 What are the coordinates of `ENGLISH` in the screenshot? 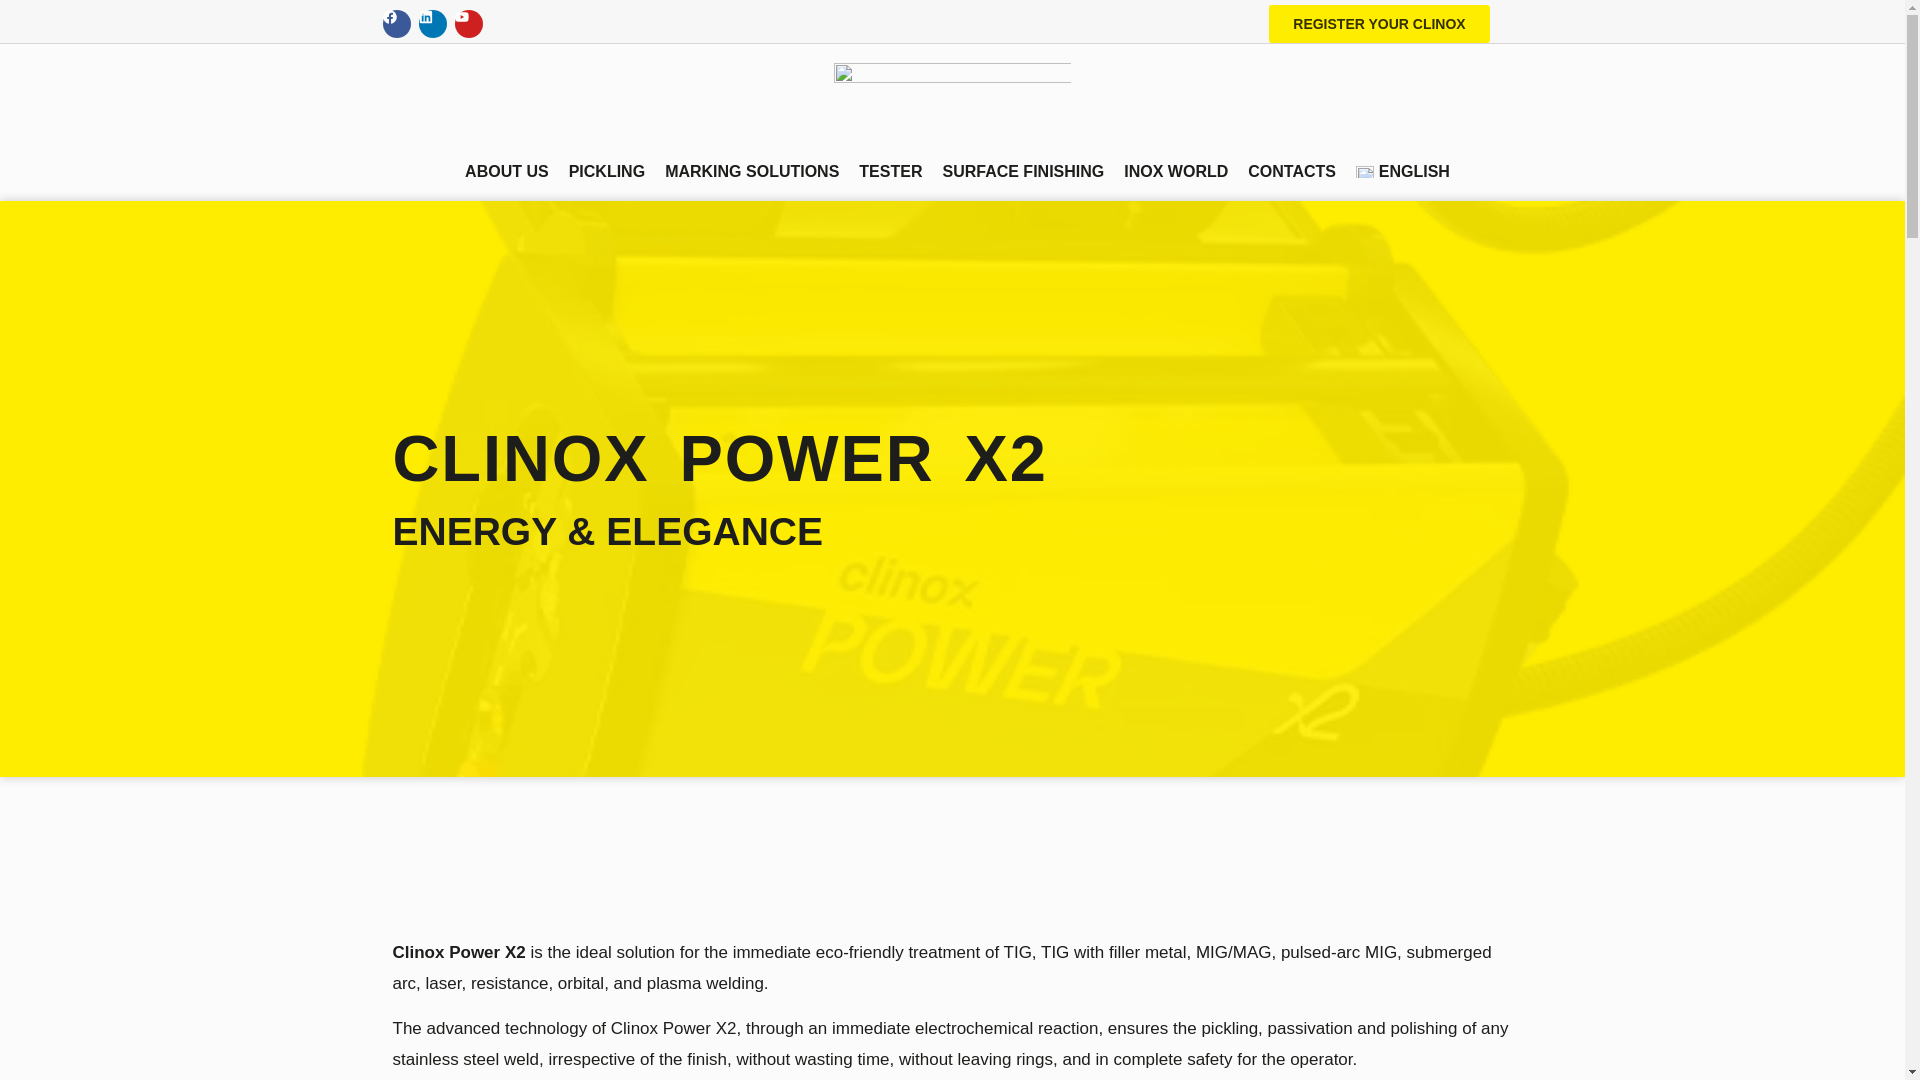 It's located at (1402, 172).